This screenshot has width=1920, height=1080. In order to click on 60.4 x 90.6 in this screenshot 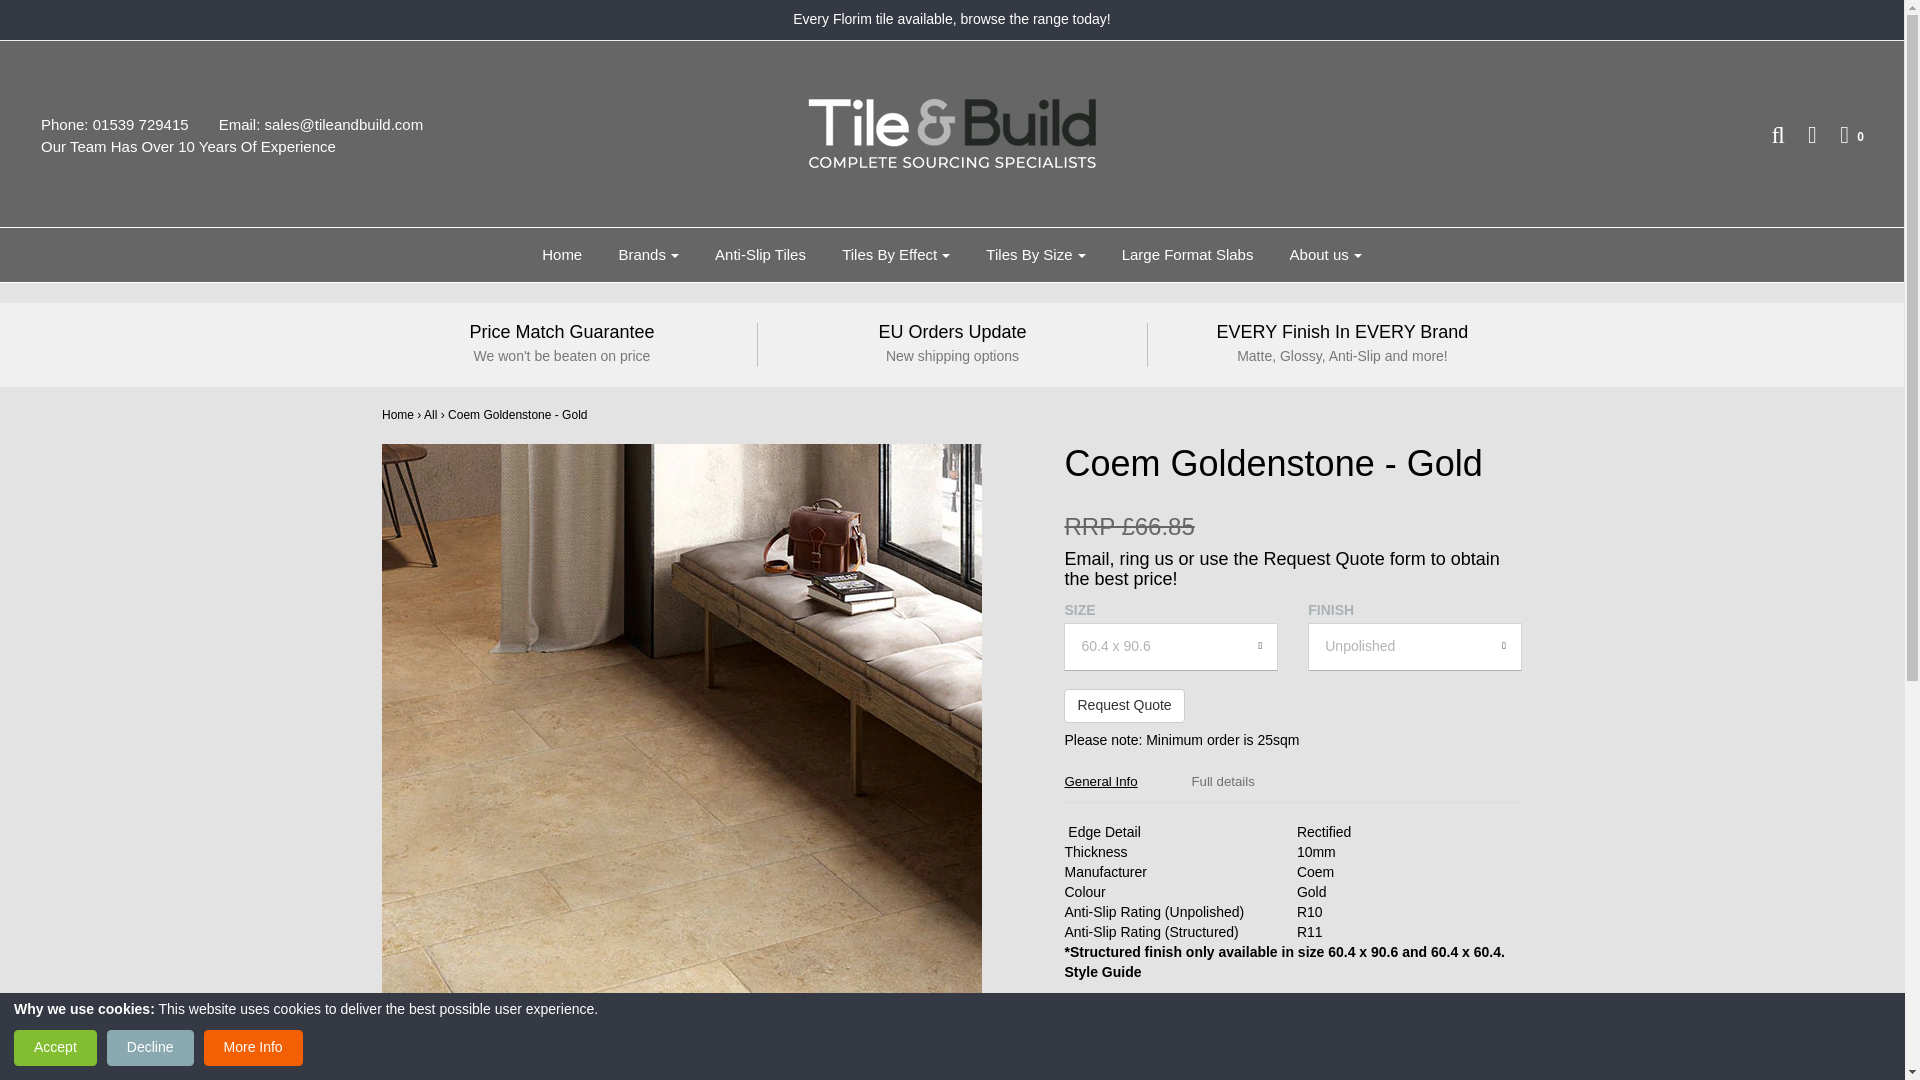, I will do `click(1170, 646)`.